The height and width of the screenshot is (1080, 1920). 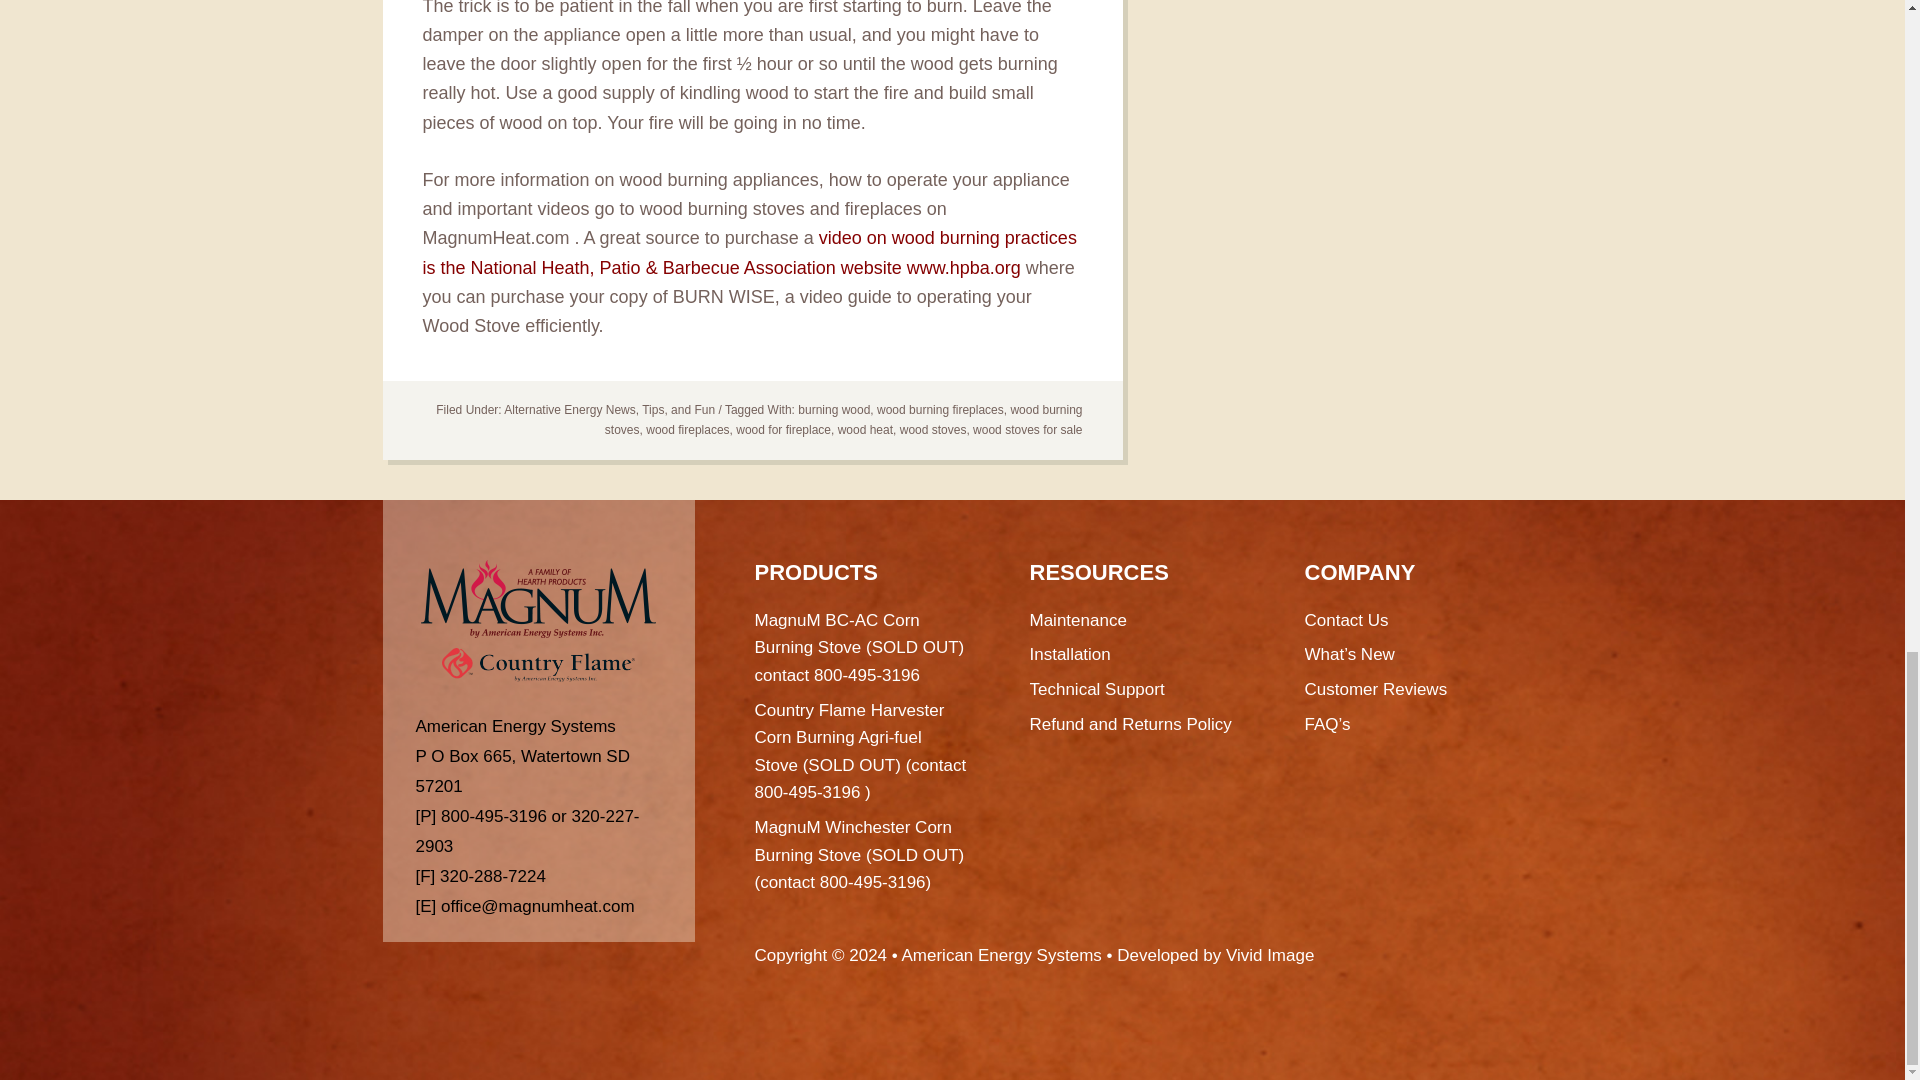 What do you see at coordinates (687, 430) in the screenshot?
I see `wood fireplaces` at bounding box center [687, 430].